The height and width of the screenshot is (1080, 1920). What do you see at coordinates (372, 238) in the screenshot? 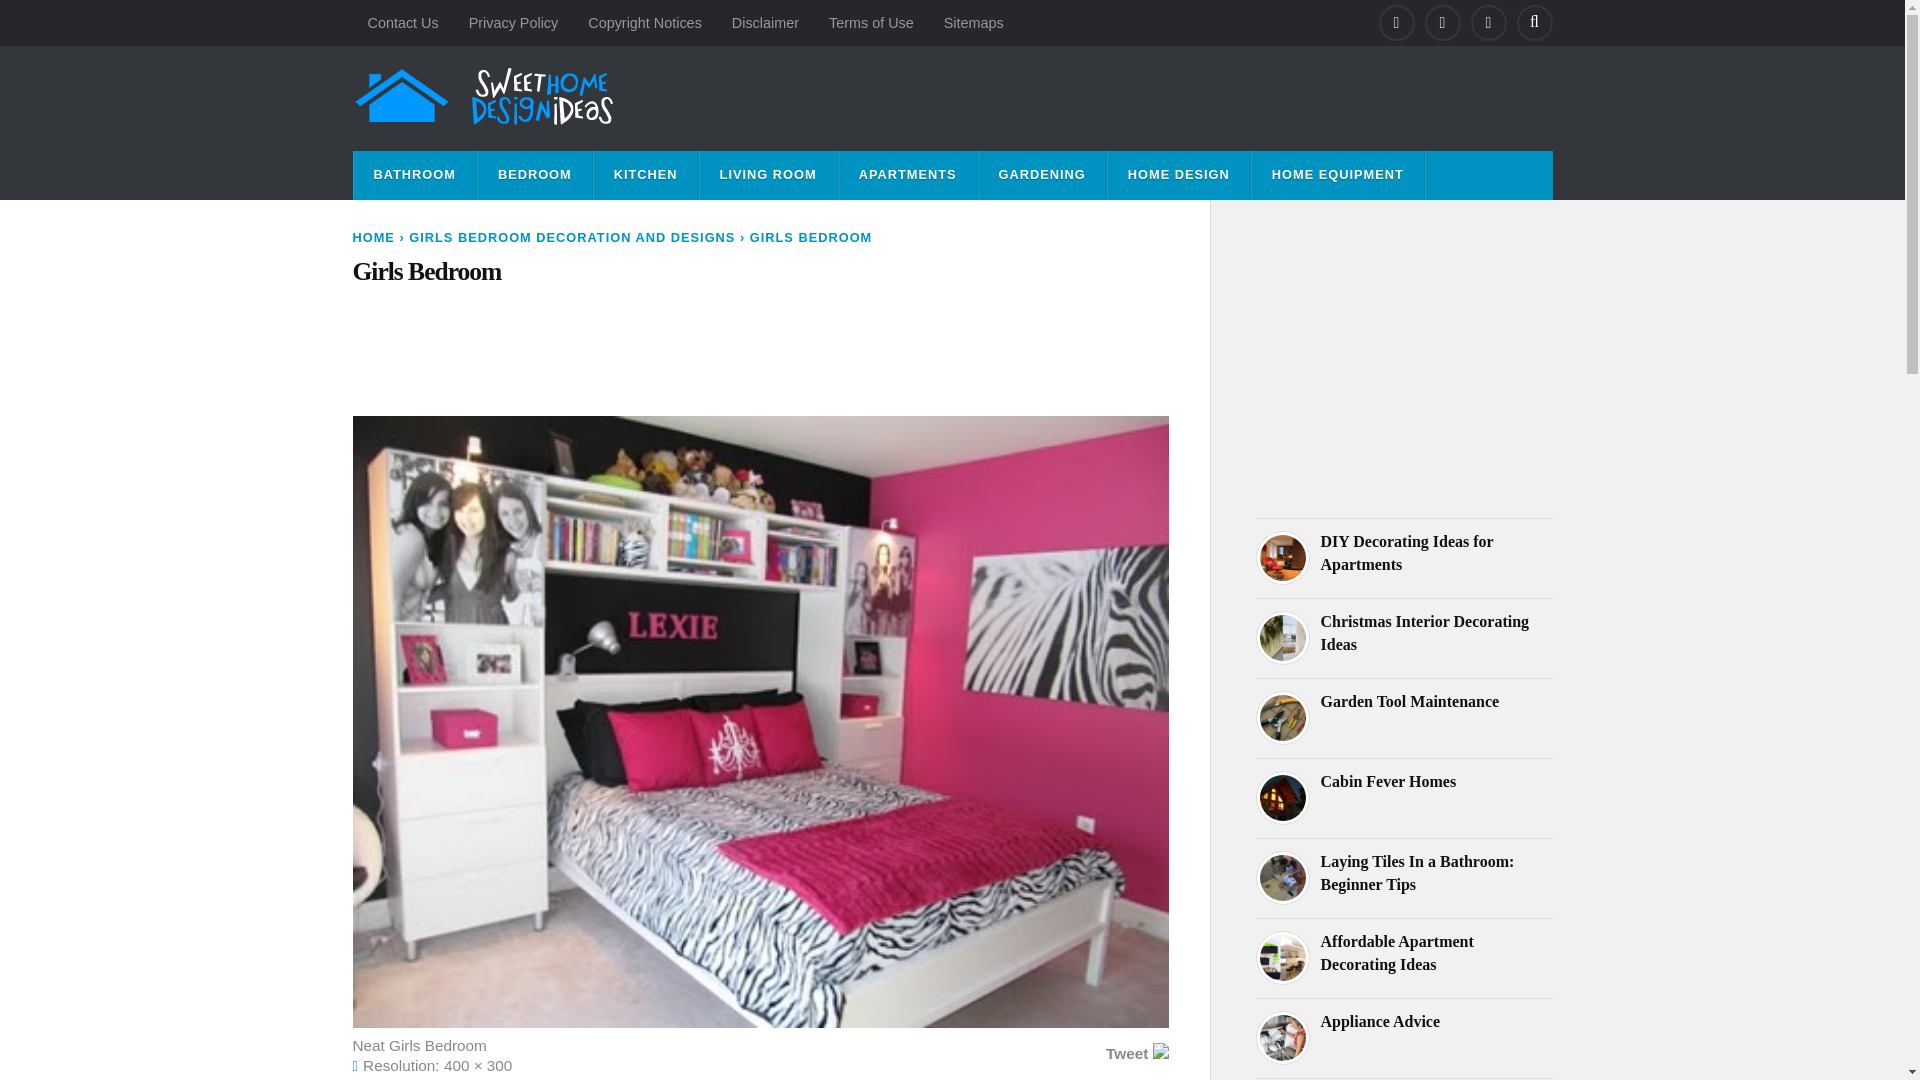
I see `HOME` at bounding box center [372, 238].